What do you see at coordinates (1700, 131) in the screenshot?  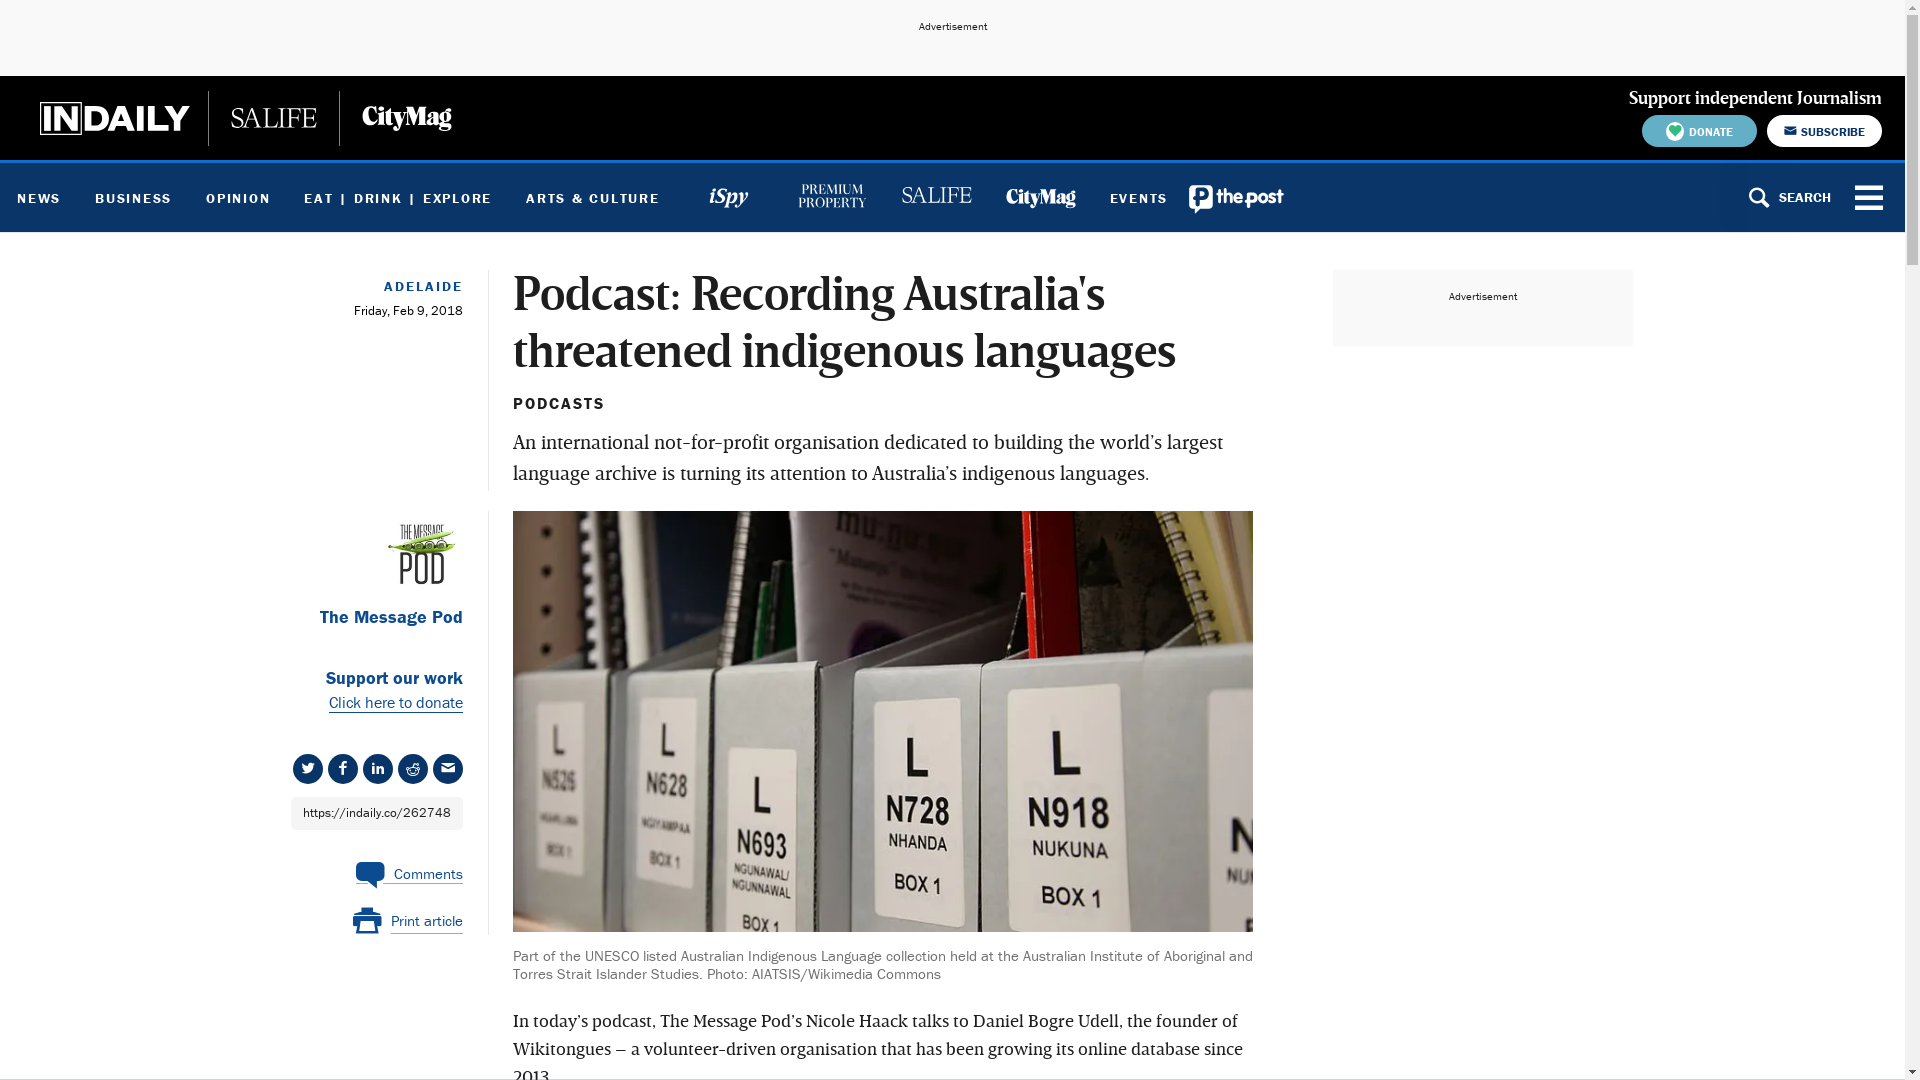 I see `DONATE` at bounding box center [1700, 131].